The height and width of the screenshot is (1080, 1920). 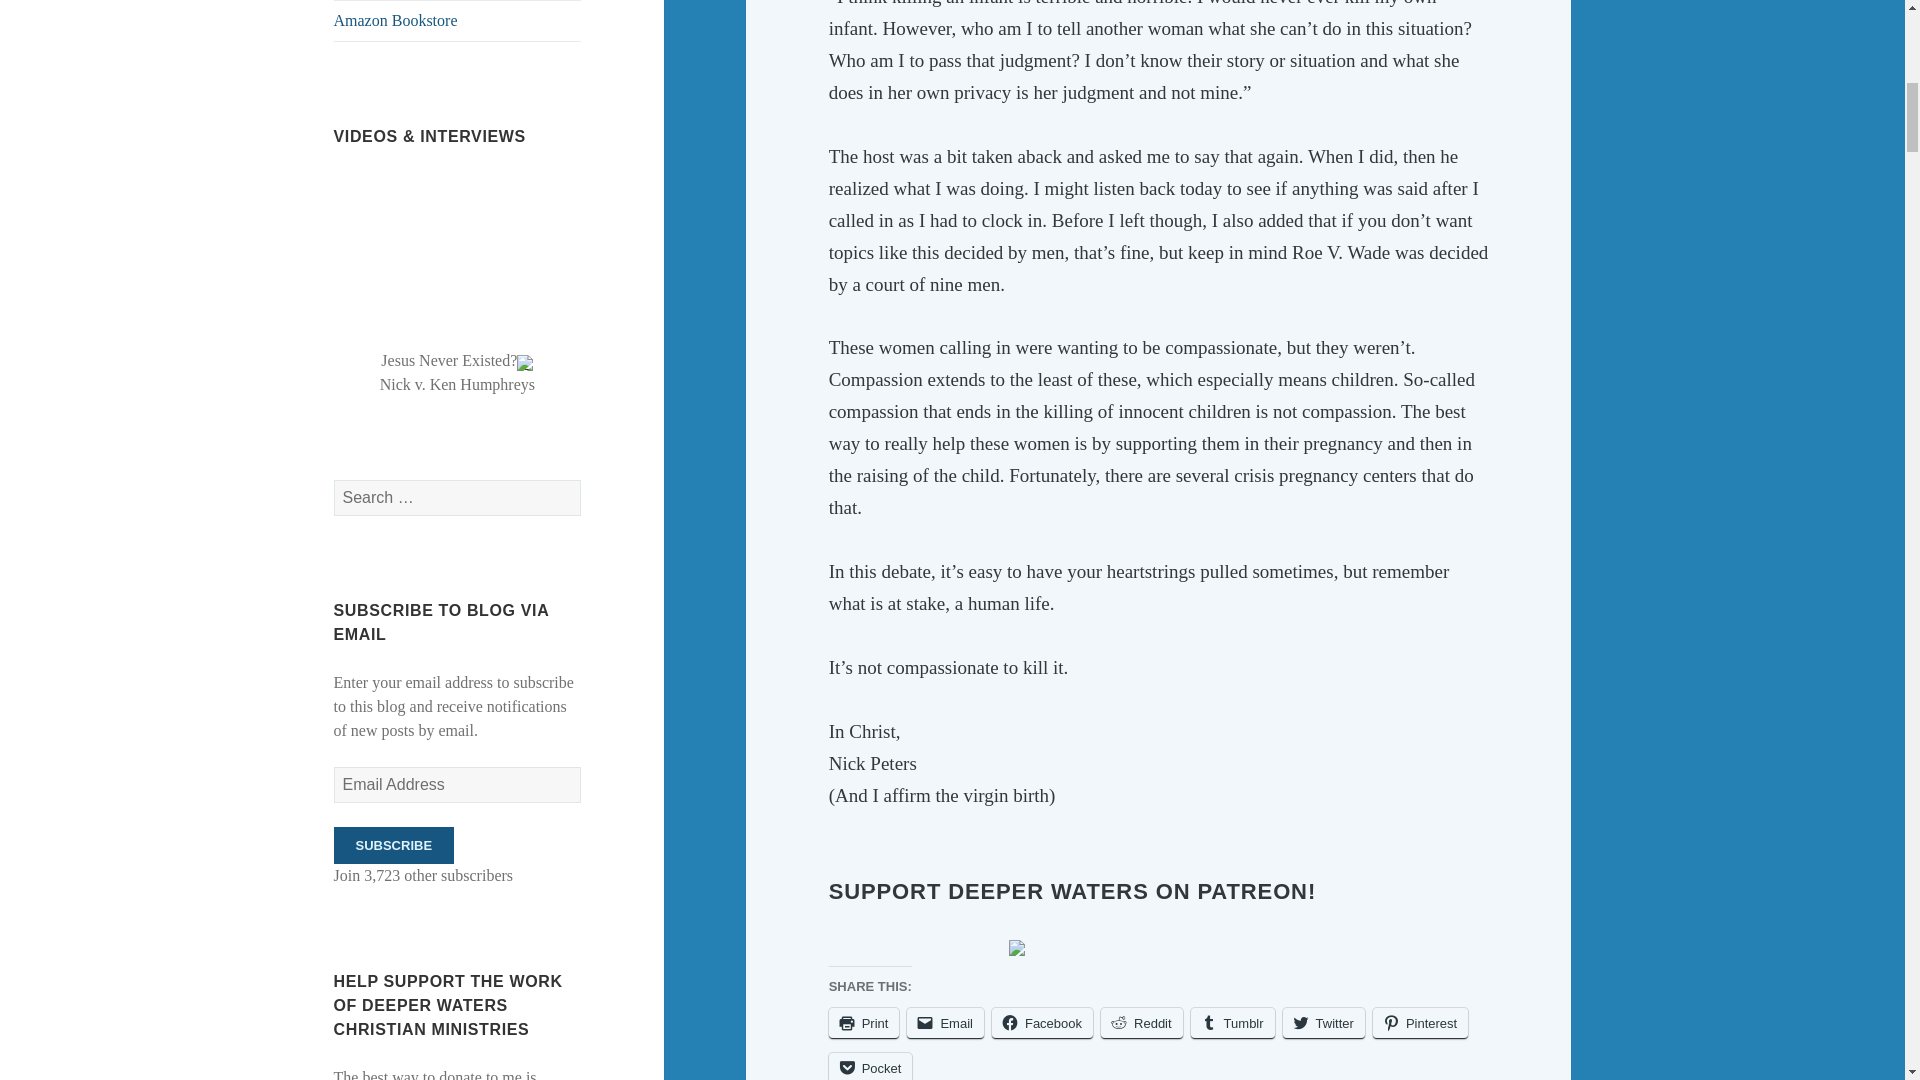 I want to click on Click to share on Pinterest, so click(x=1420, y=1022).